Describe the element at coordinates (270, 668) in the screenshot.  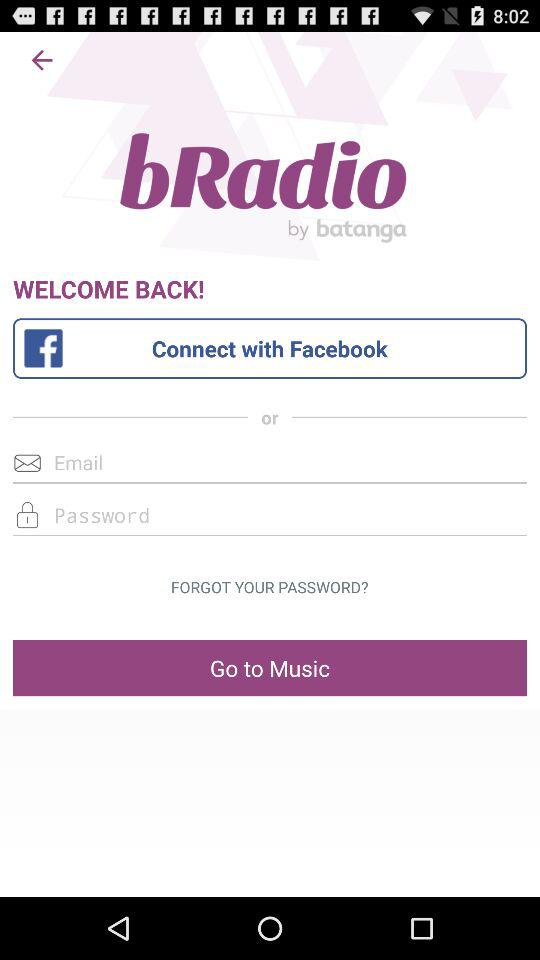
I see `turn on go to music item` at that location.